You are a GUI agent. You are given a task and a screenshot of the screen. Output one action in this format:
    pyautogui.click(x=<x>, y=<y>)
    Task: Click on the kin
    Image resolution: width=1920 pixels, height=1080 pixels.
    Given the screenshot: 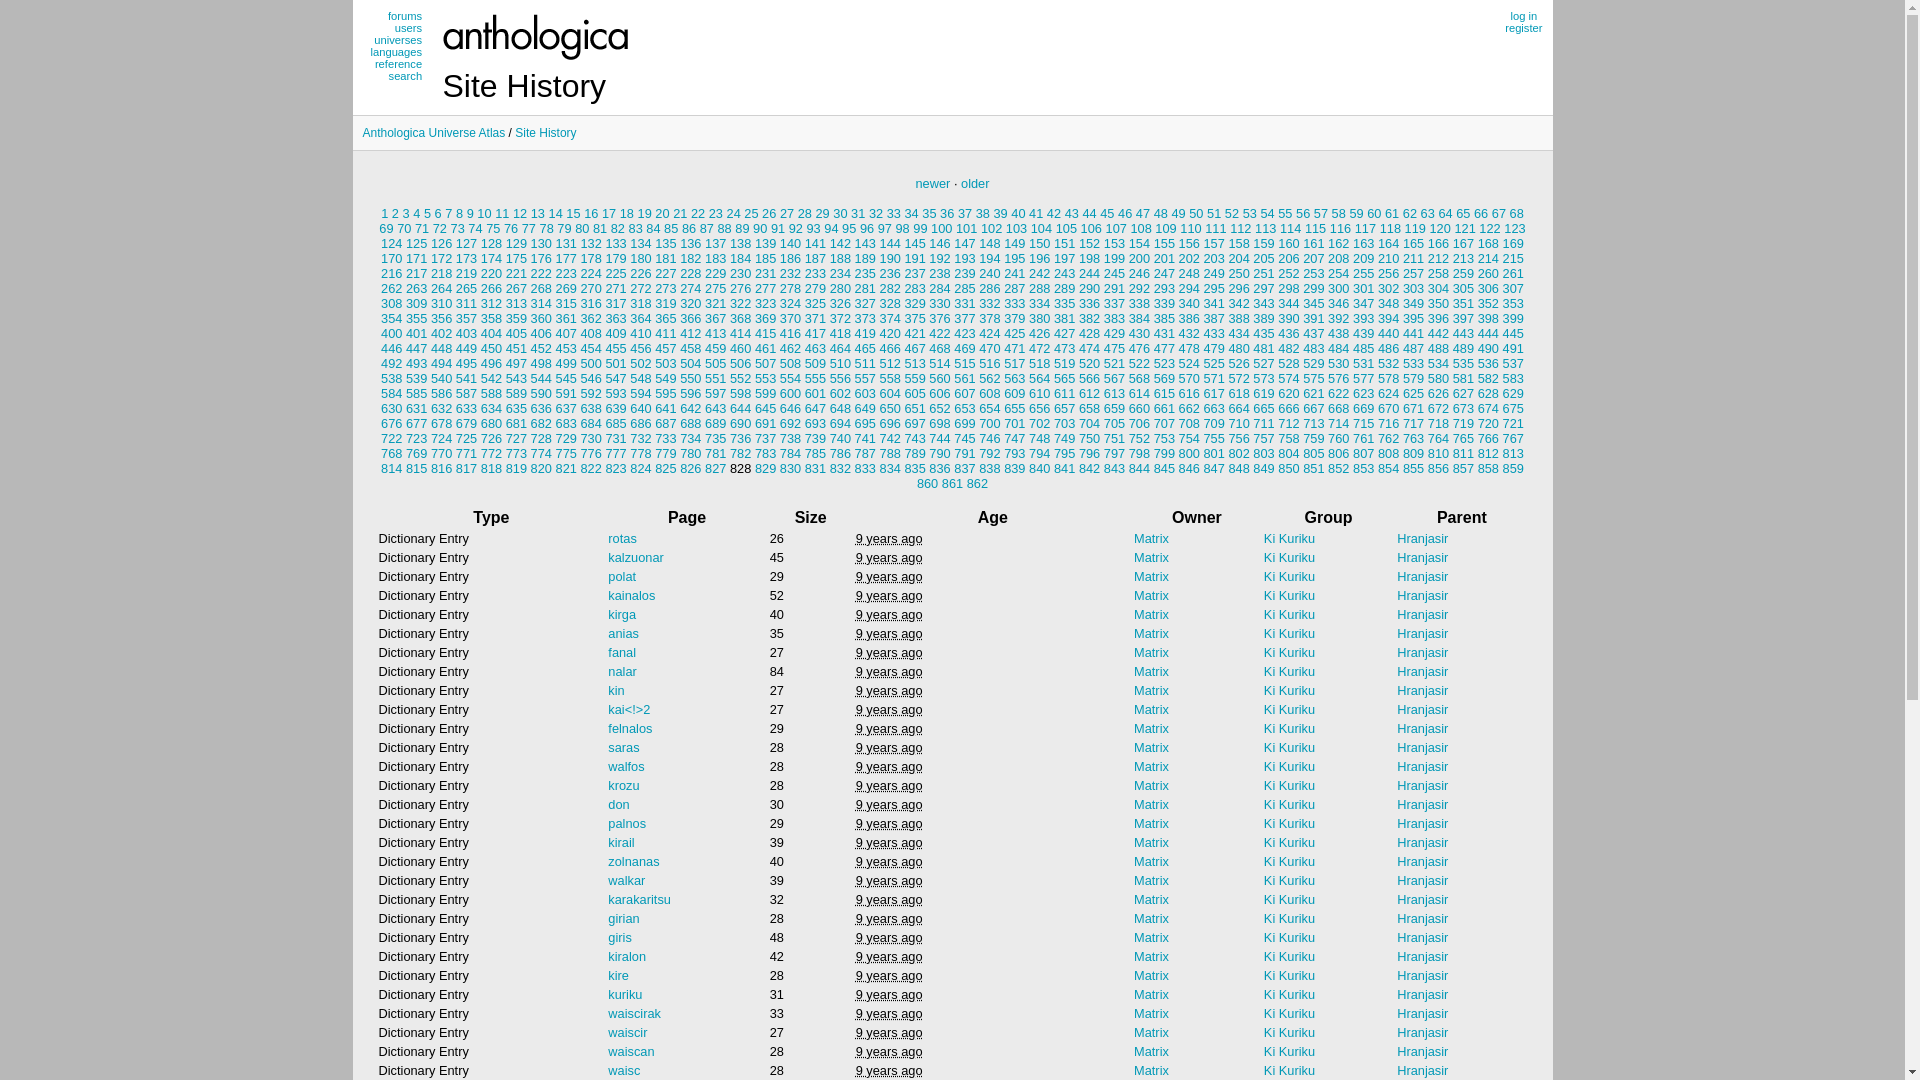 What is the action you would take?
    pyautogui.click(x=616, y=690)
    